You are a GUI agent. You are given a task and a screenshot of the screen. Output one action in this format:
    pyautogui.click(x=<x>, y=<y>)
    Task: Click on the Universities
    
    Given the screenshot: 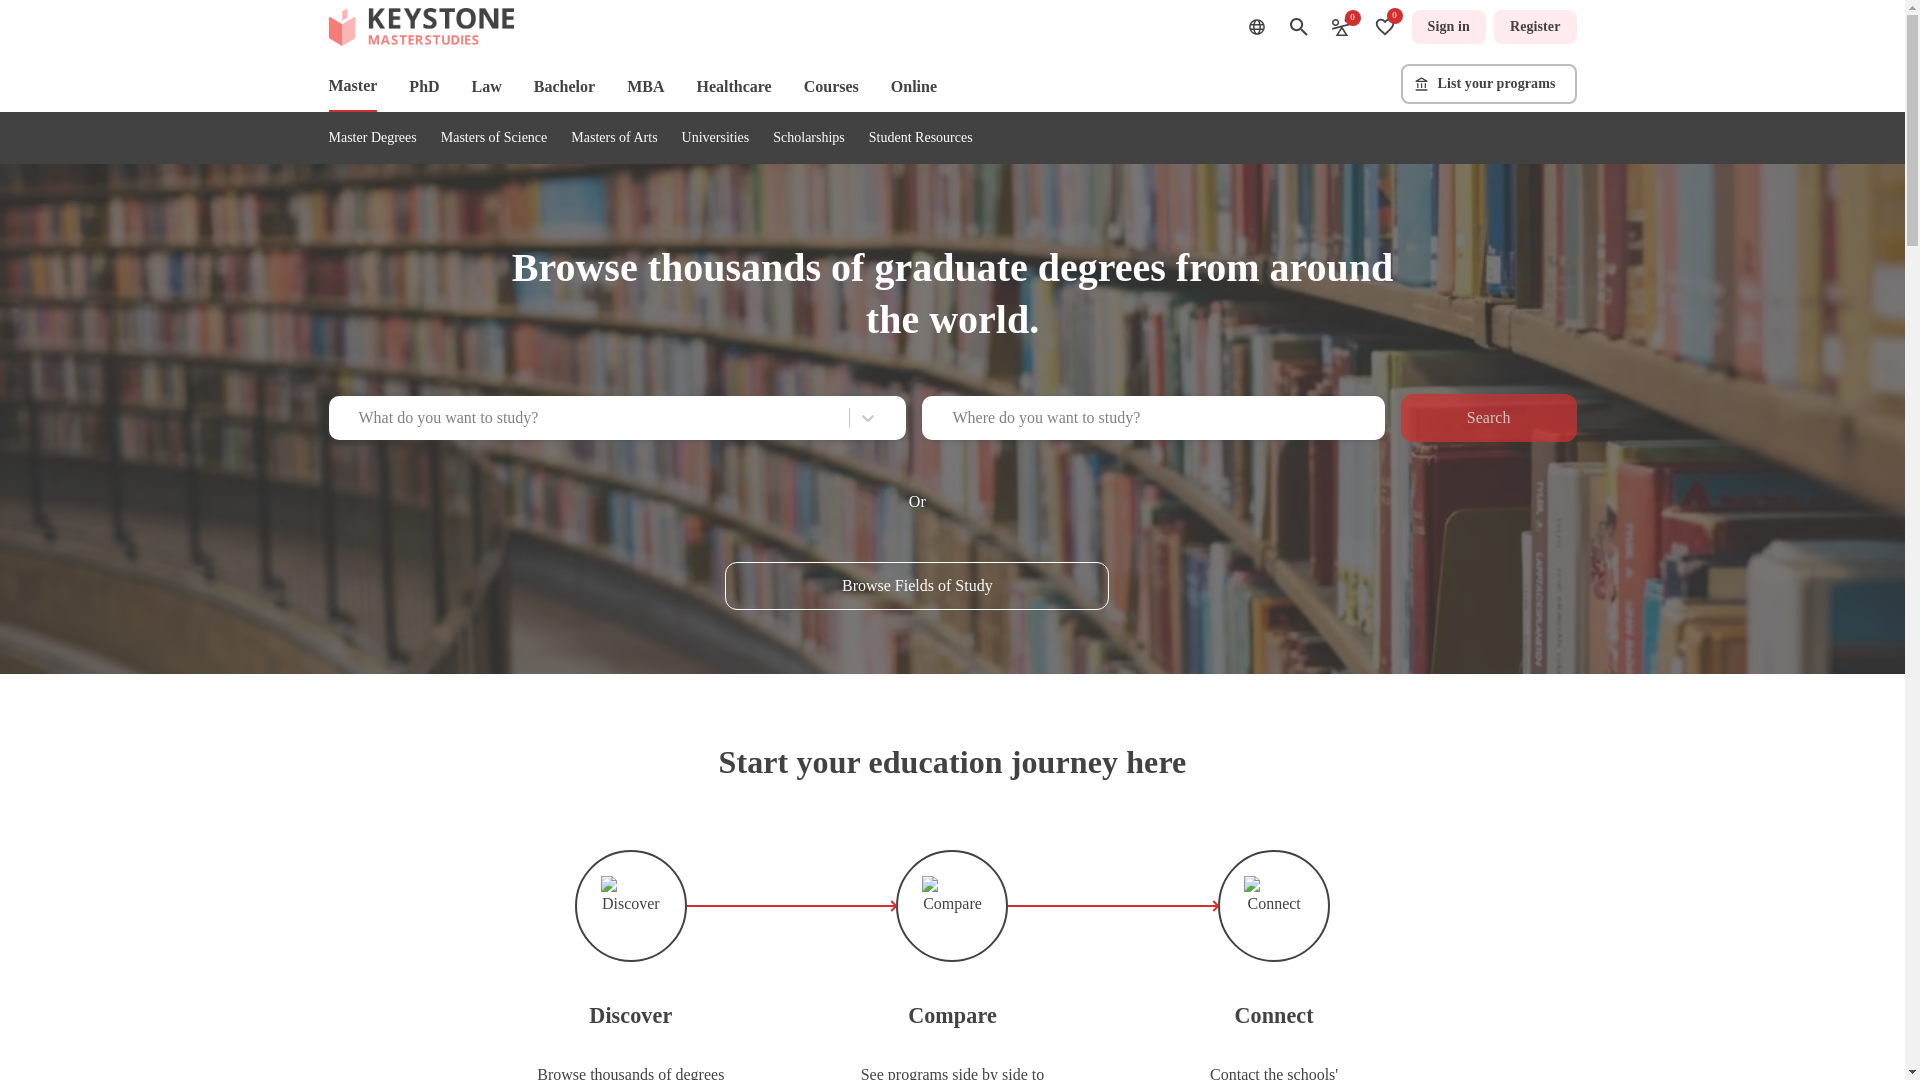 What is the action you would take?
    pyautogui.click(x=716, y=136)
    